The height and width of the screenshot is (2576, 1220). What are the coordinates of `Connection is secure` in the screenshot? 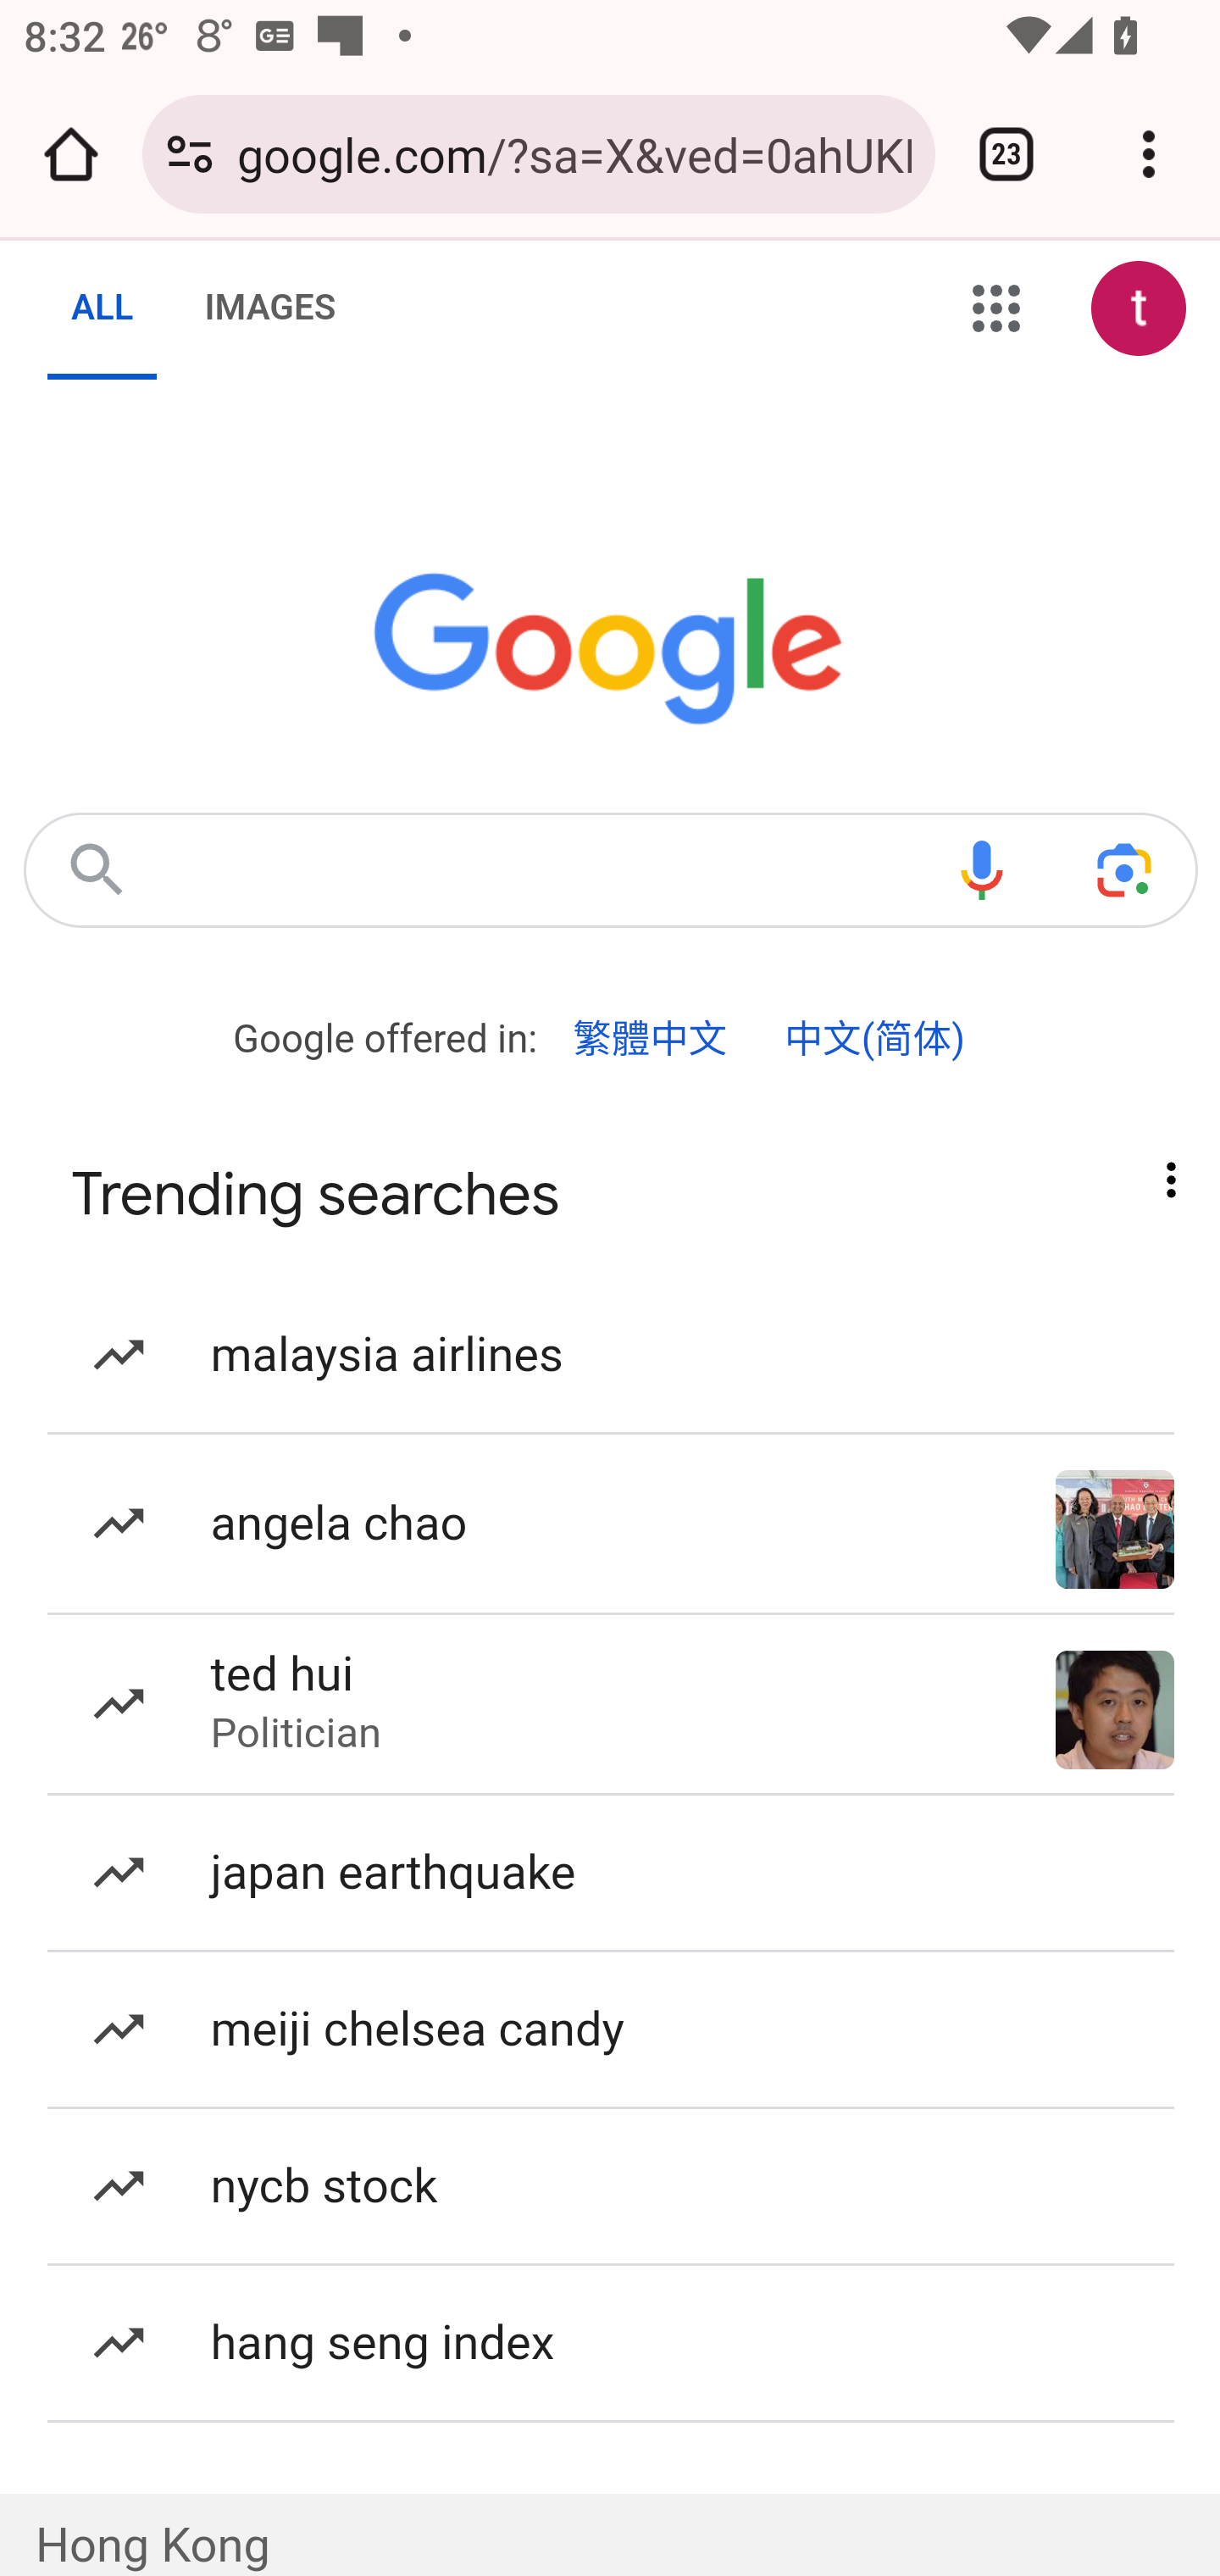 It's located at (190, 154).